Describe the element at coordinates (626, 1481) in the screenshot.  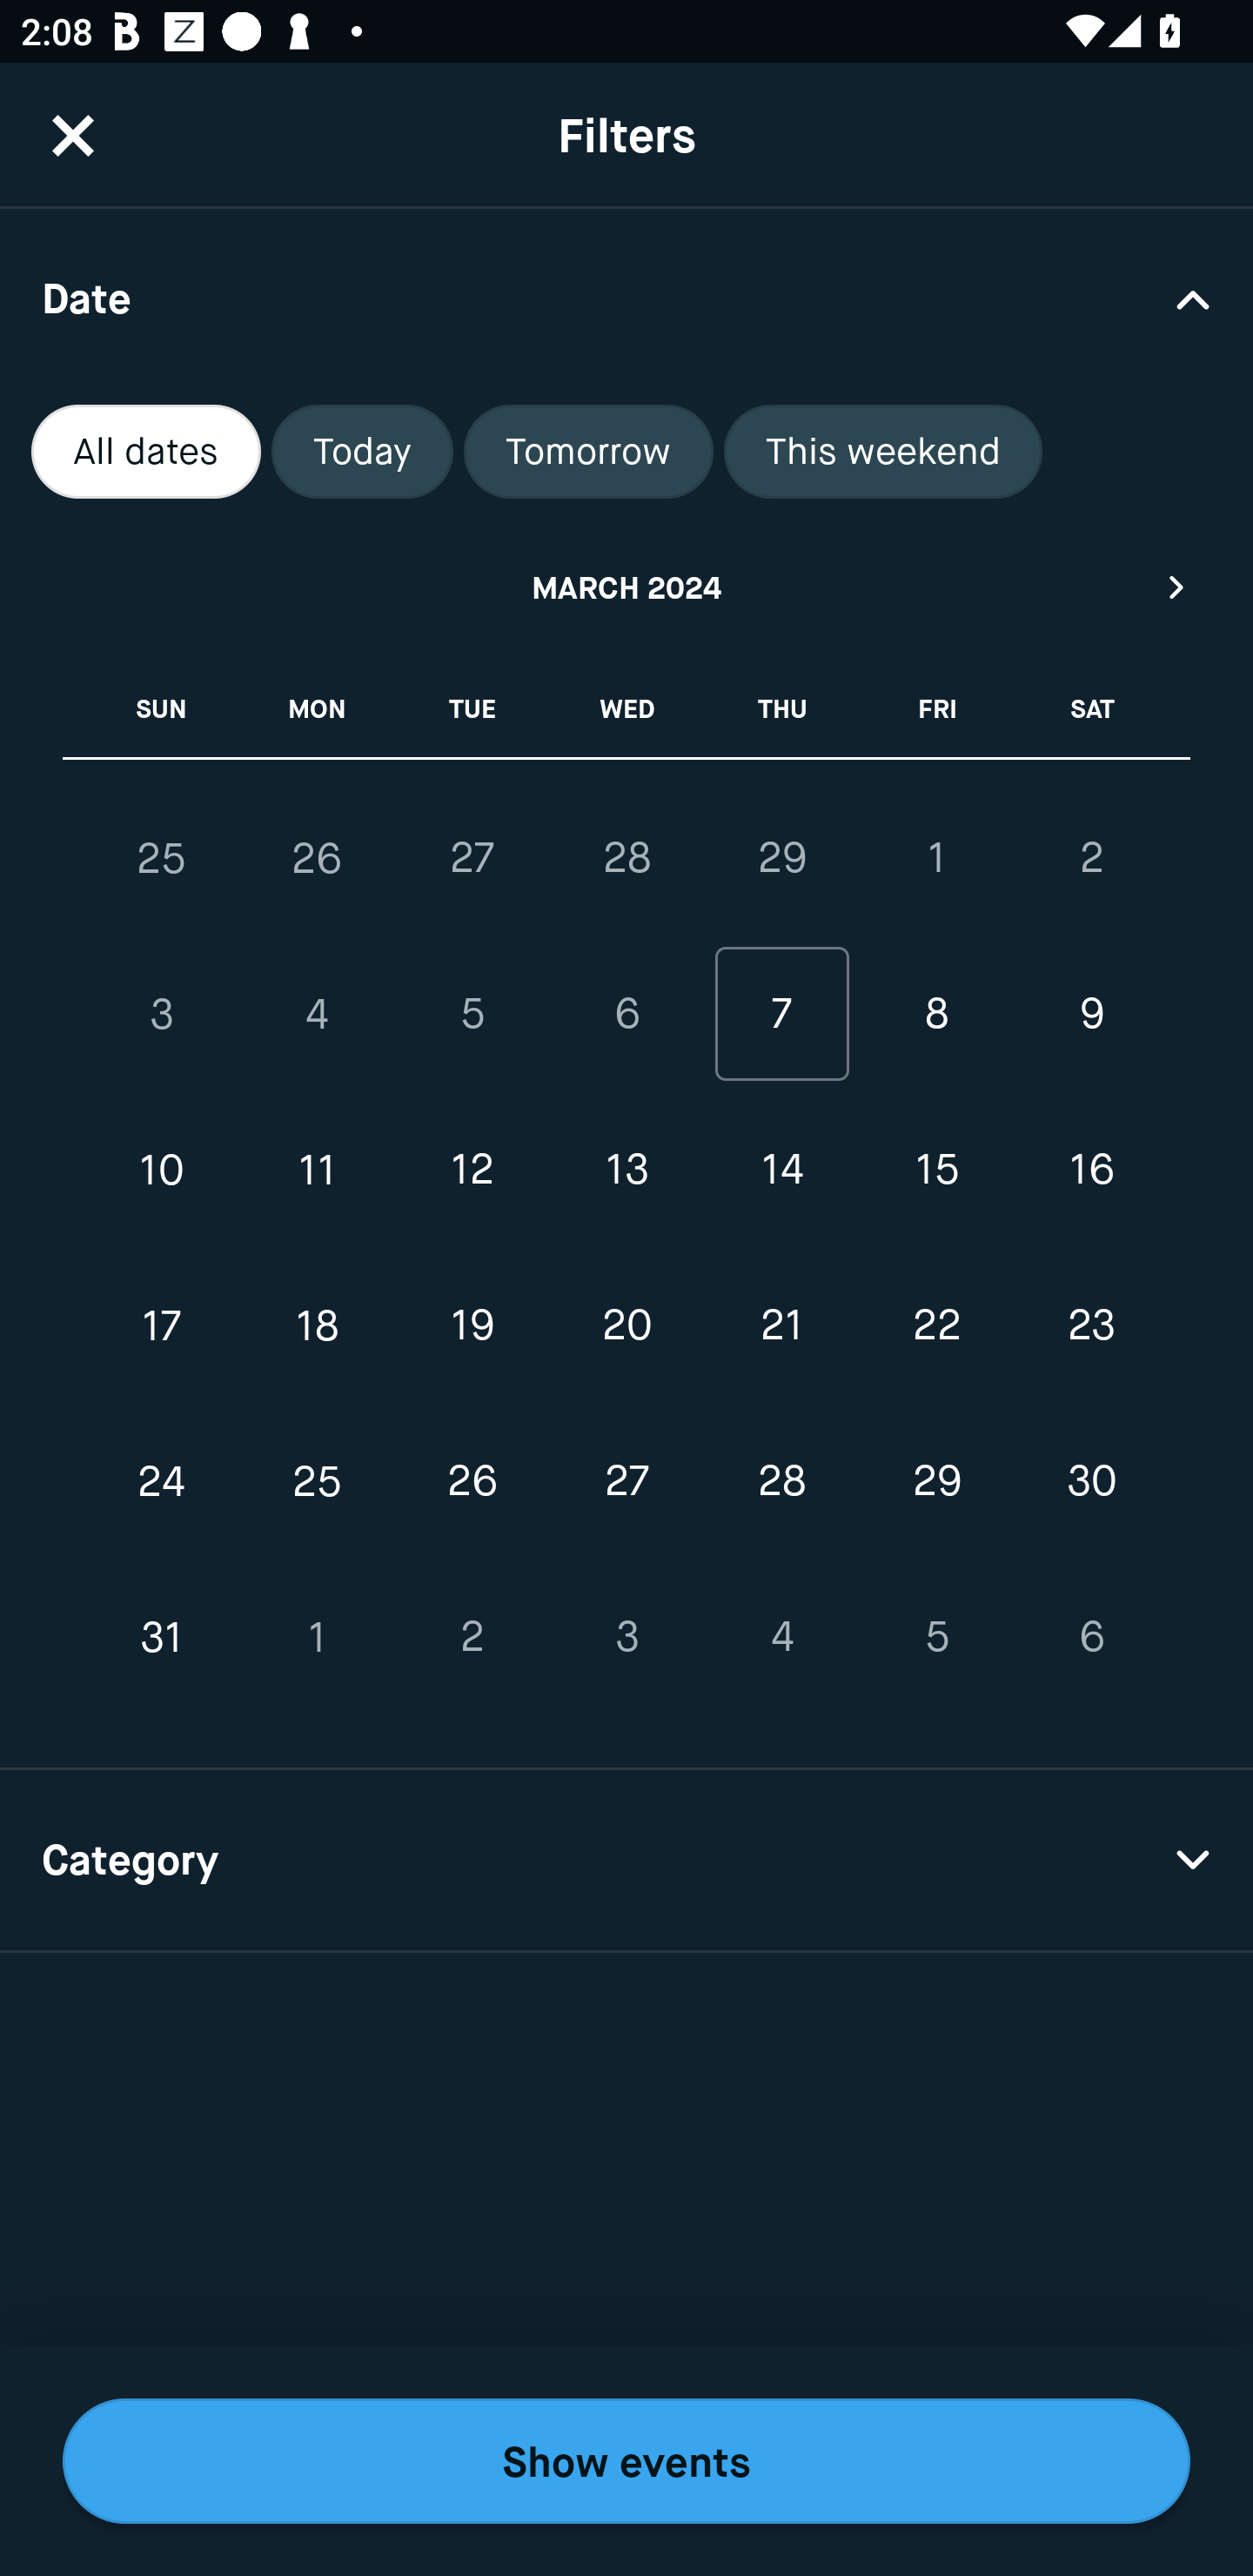
I see `27` at that location.